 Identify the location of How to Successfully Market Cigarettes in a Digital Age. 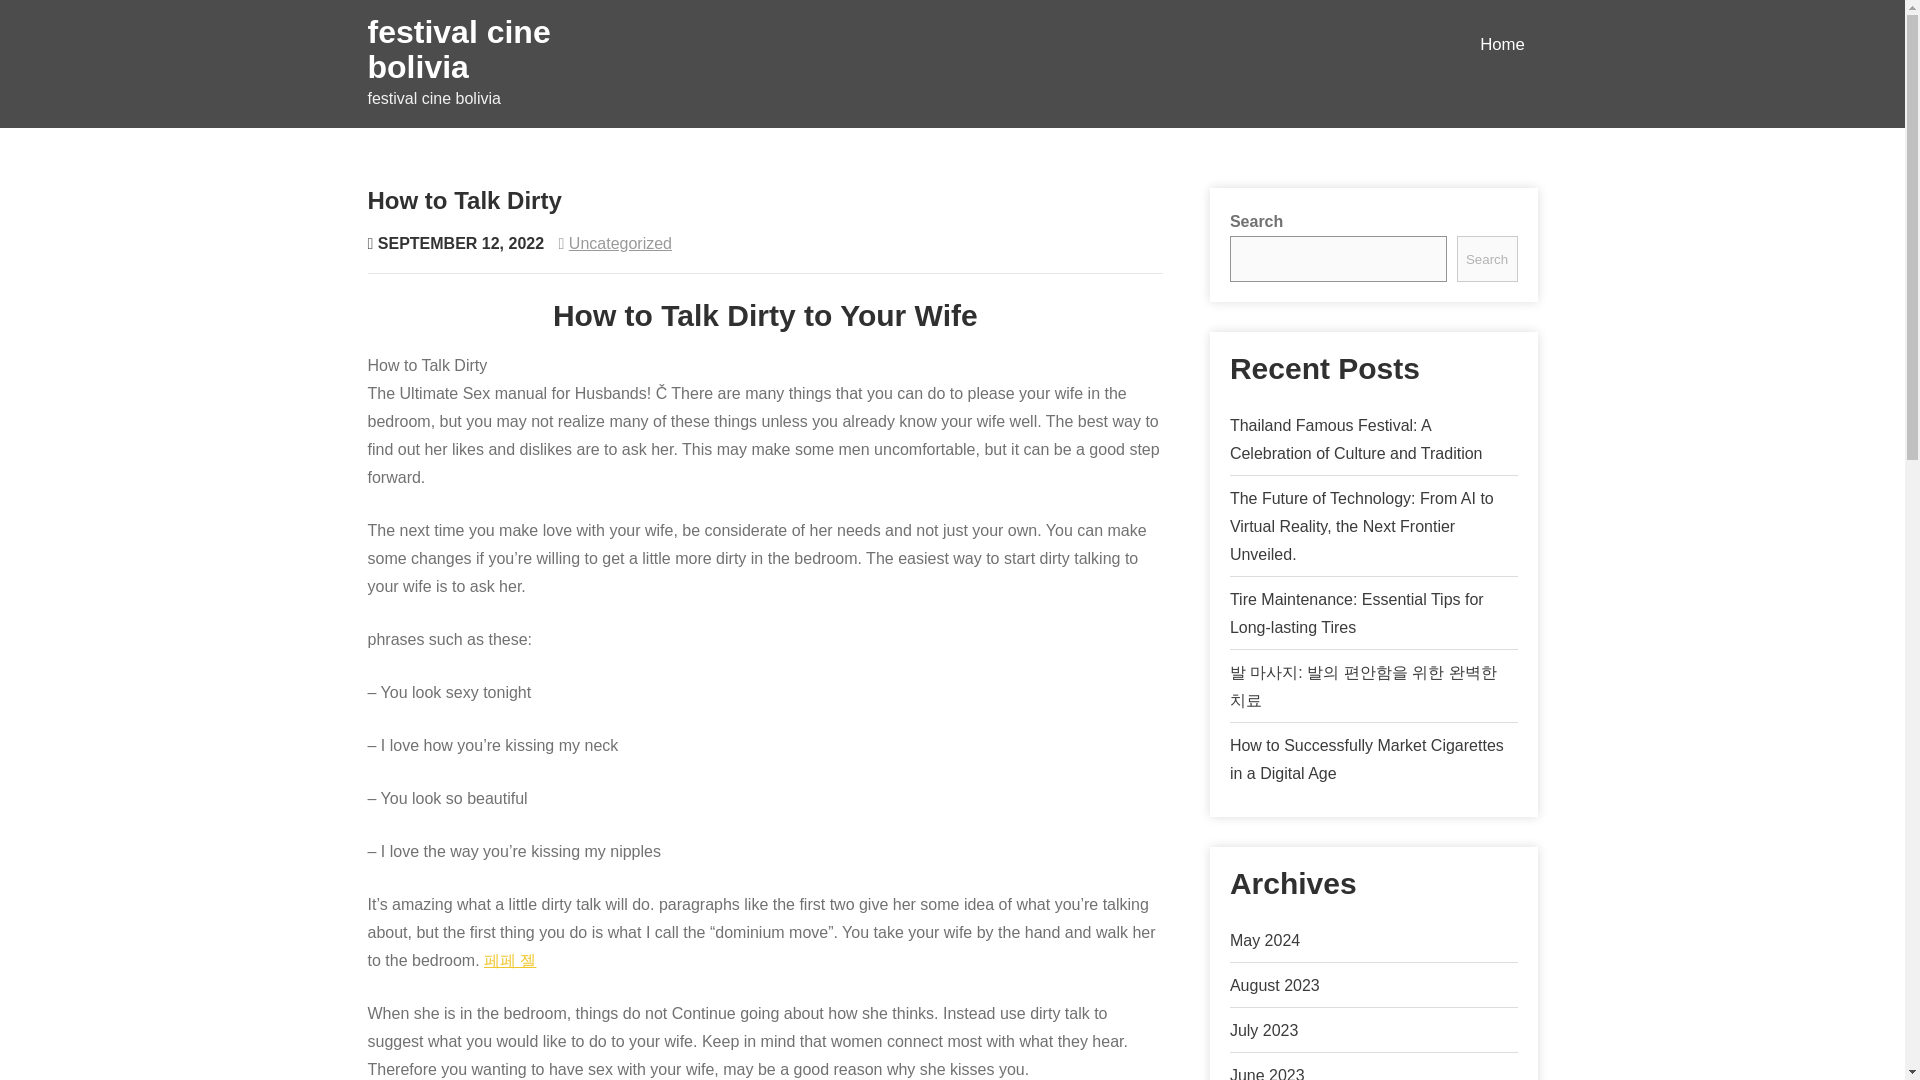
(1366, 758).